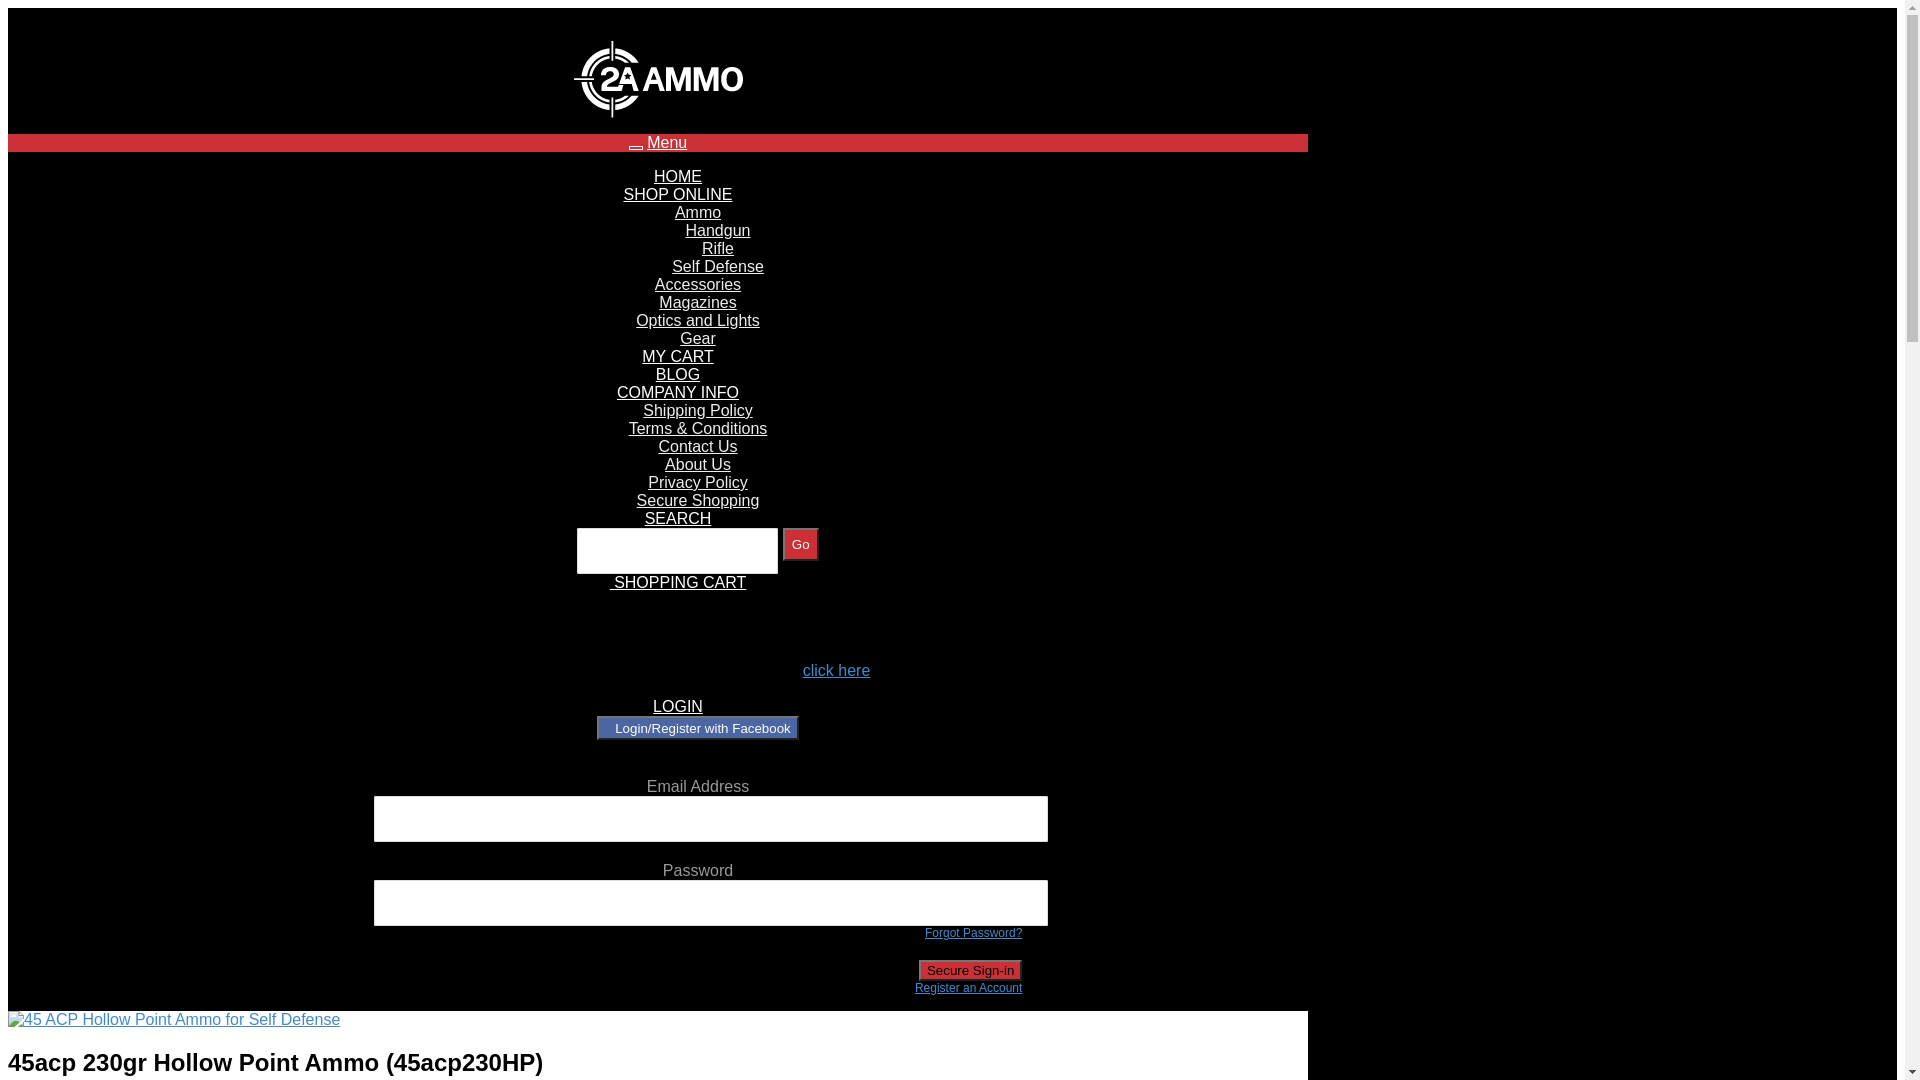  Describe the element at coordinates (698, 410) in the screenshot. I see `Shipping Policy` at that location.